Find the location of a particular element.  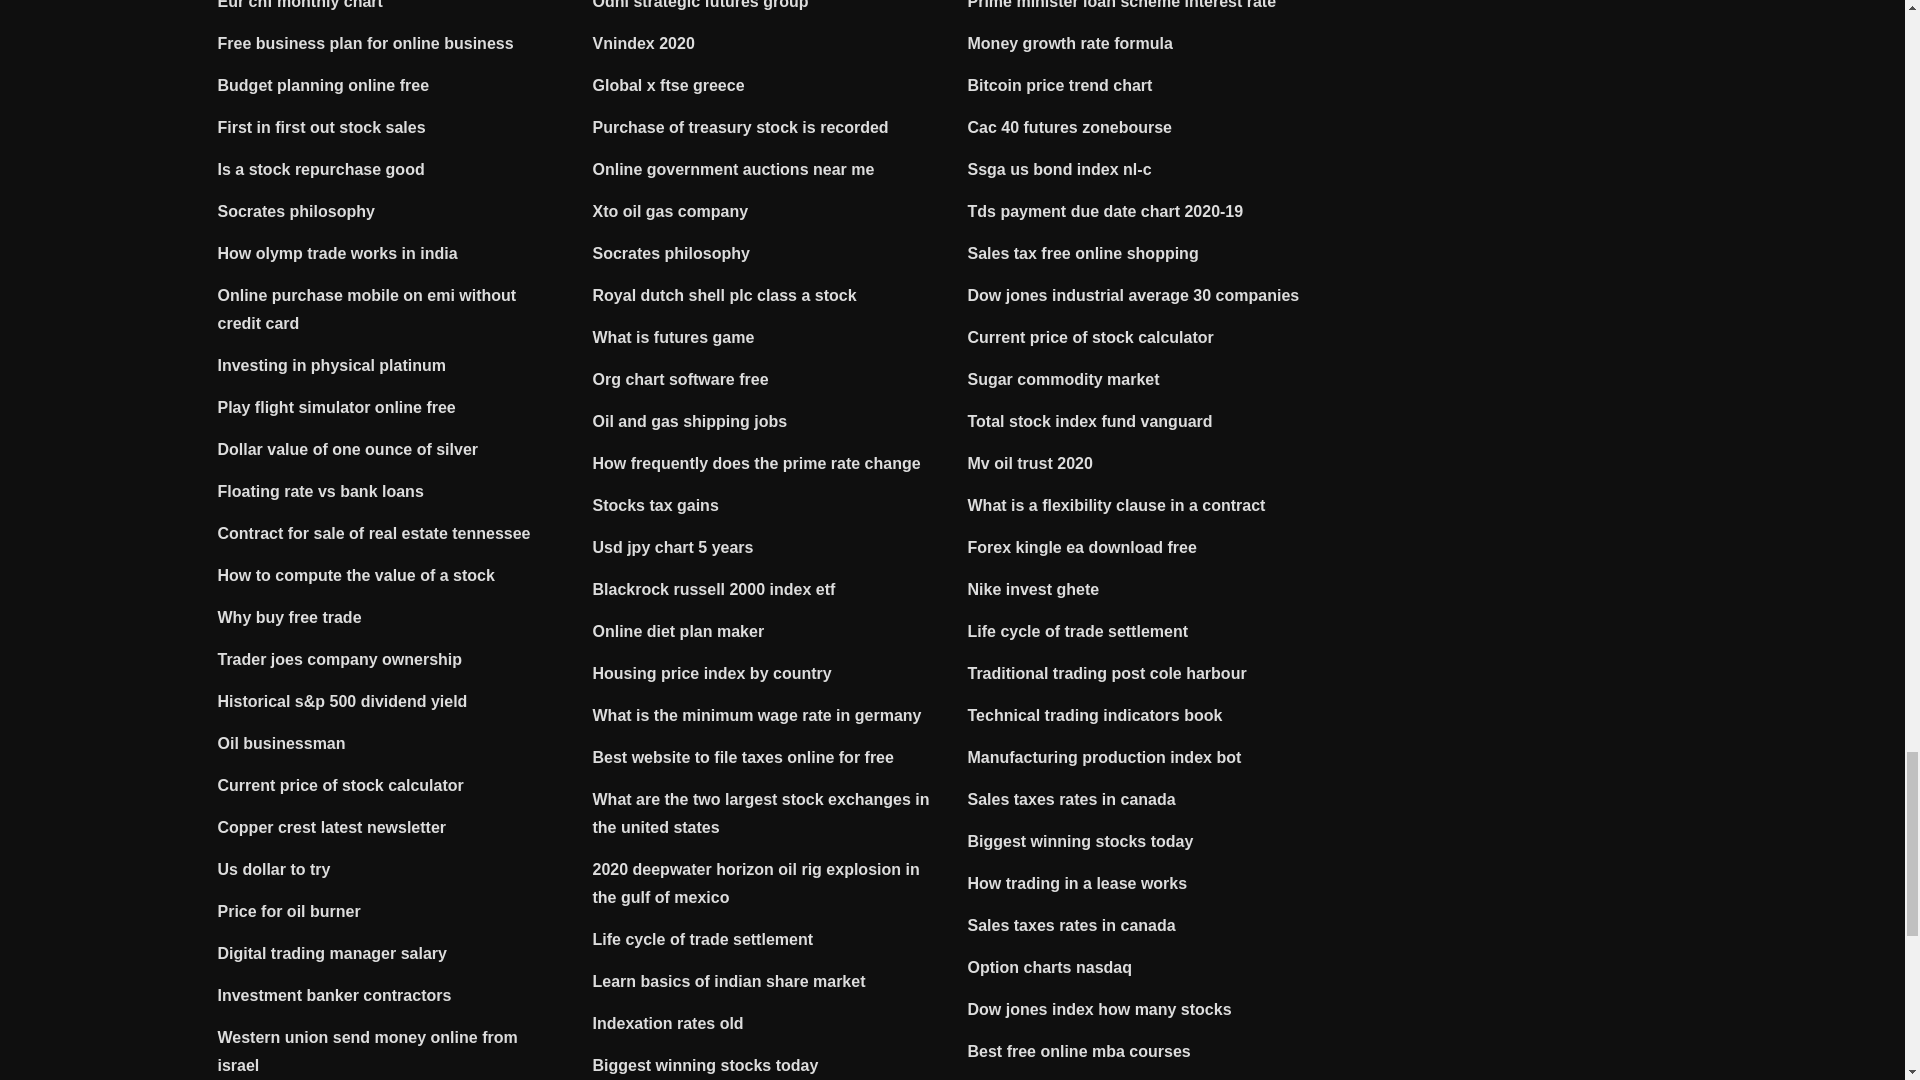

Investing in physical platinum is located at coordinates (332, 365).